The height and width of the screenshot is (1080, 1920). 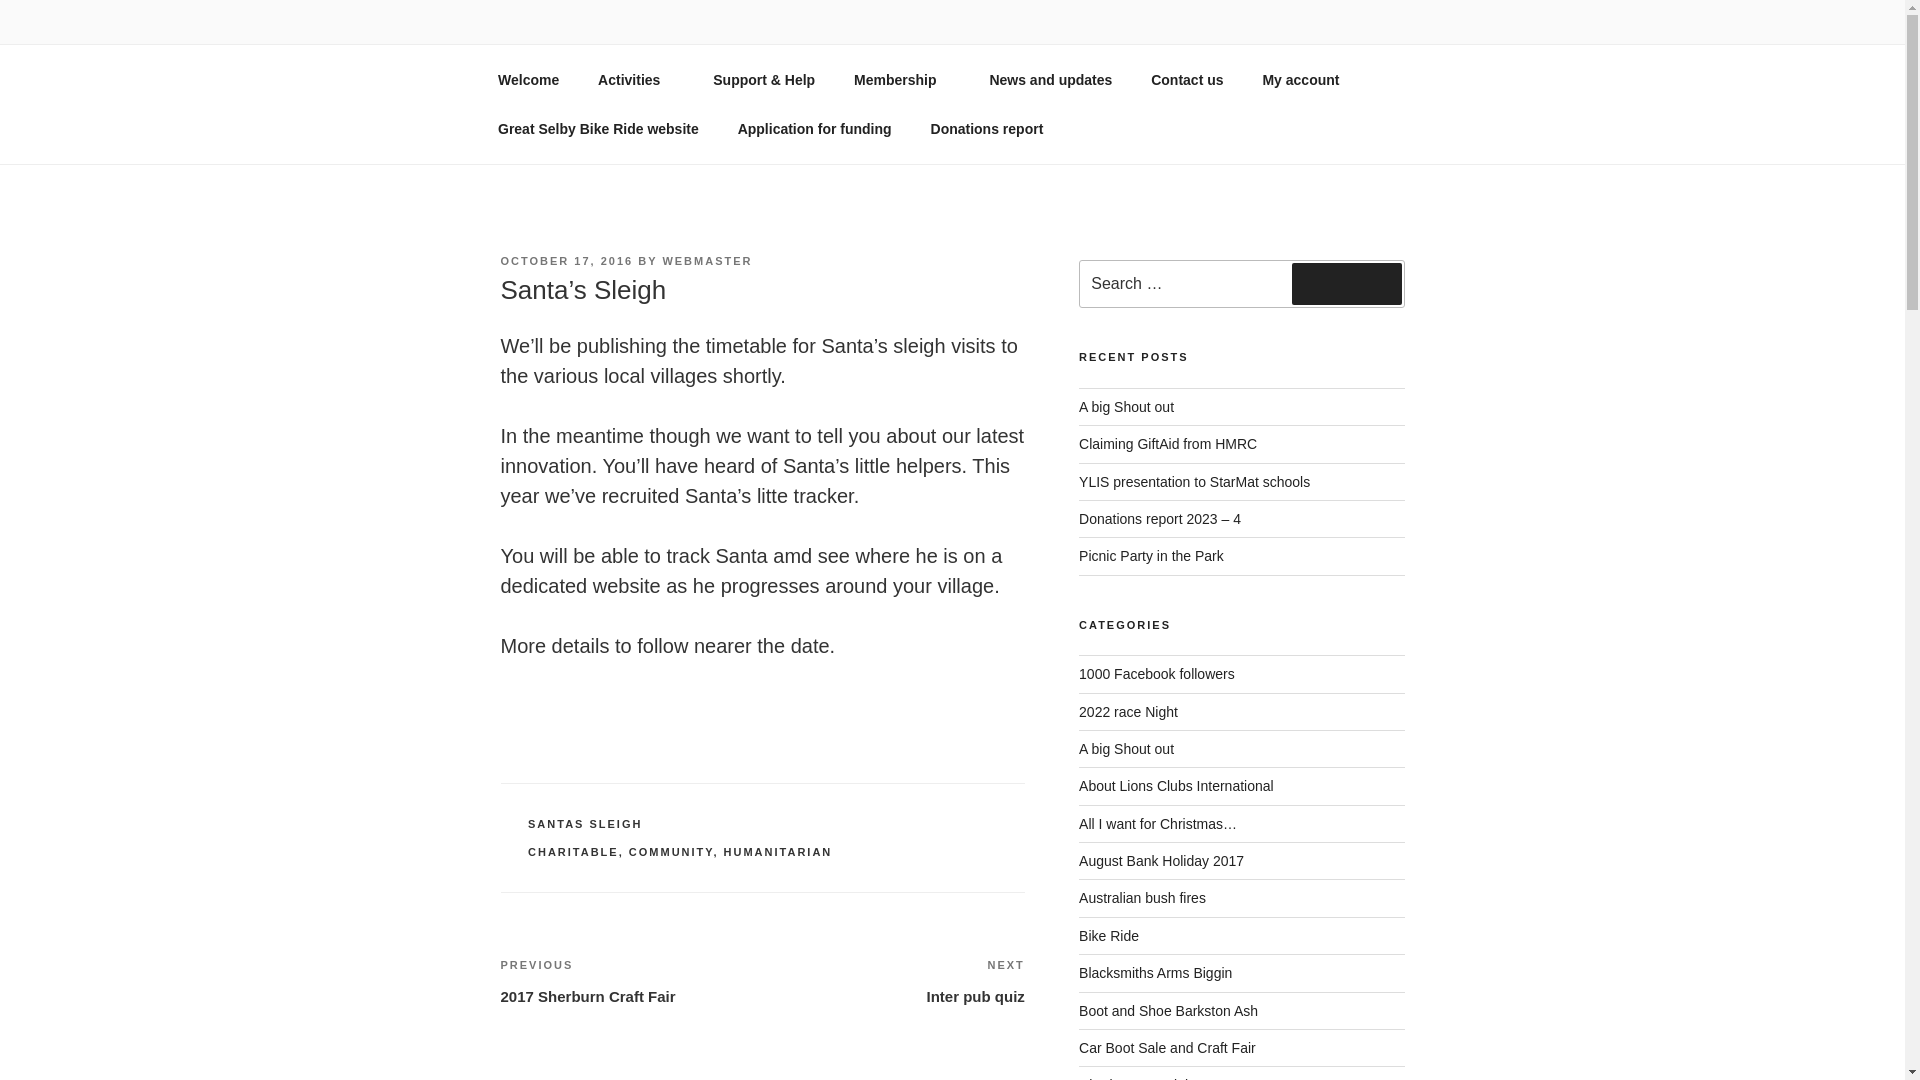 What do you see at coordinates (573, 851) in the screenshot?
I see `WEBMASTER` at bounding box center [573, 851].